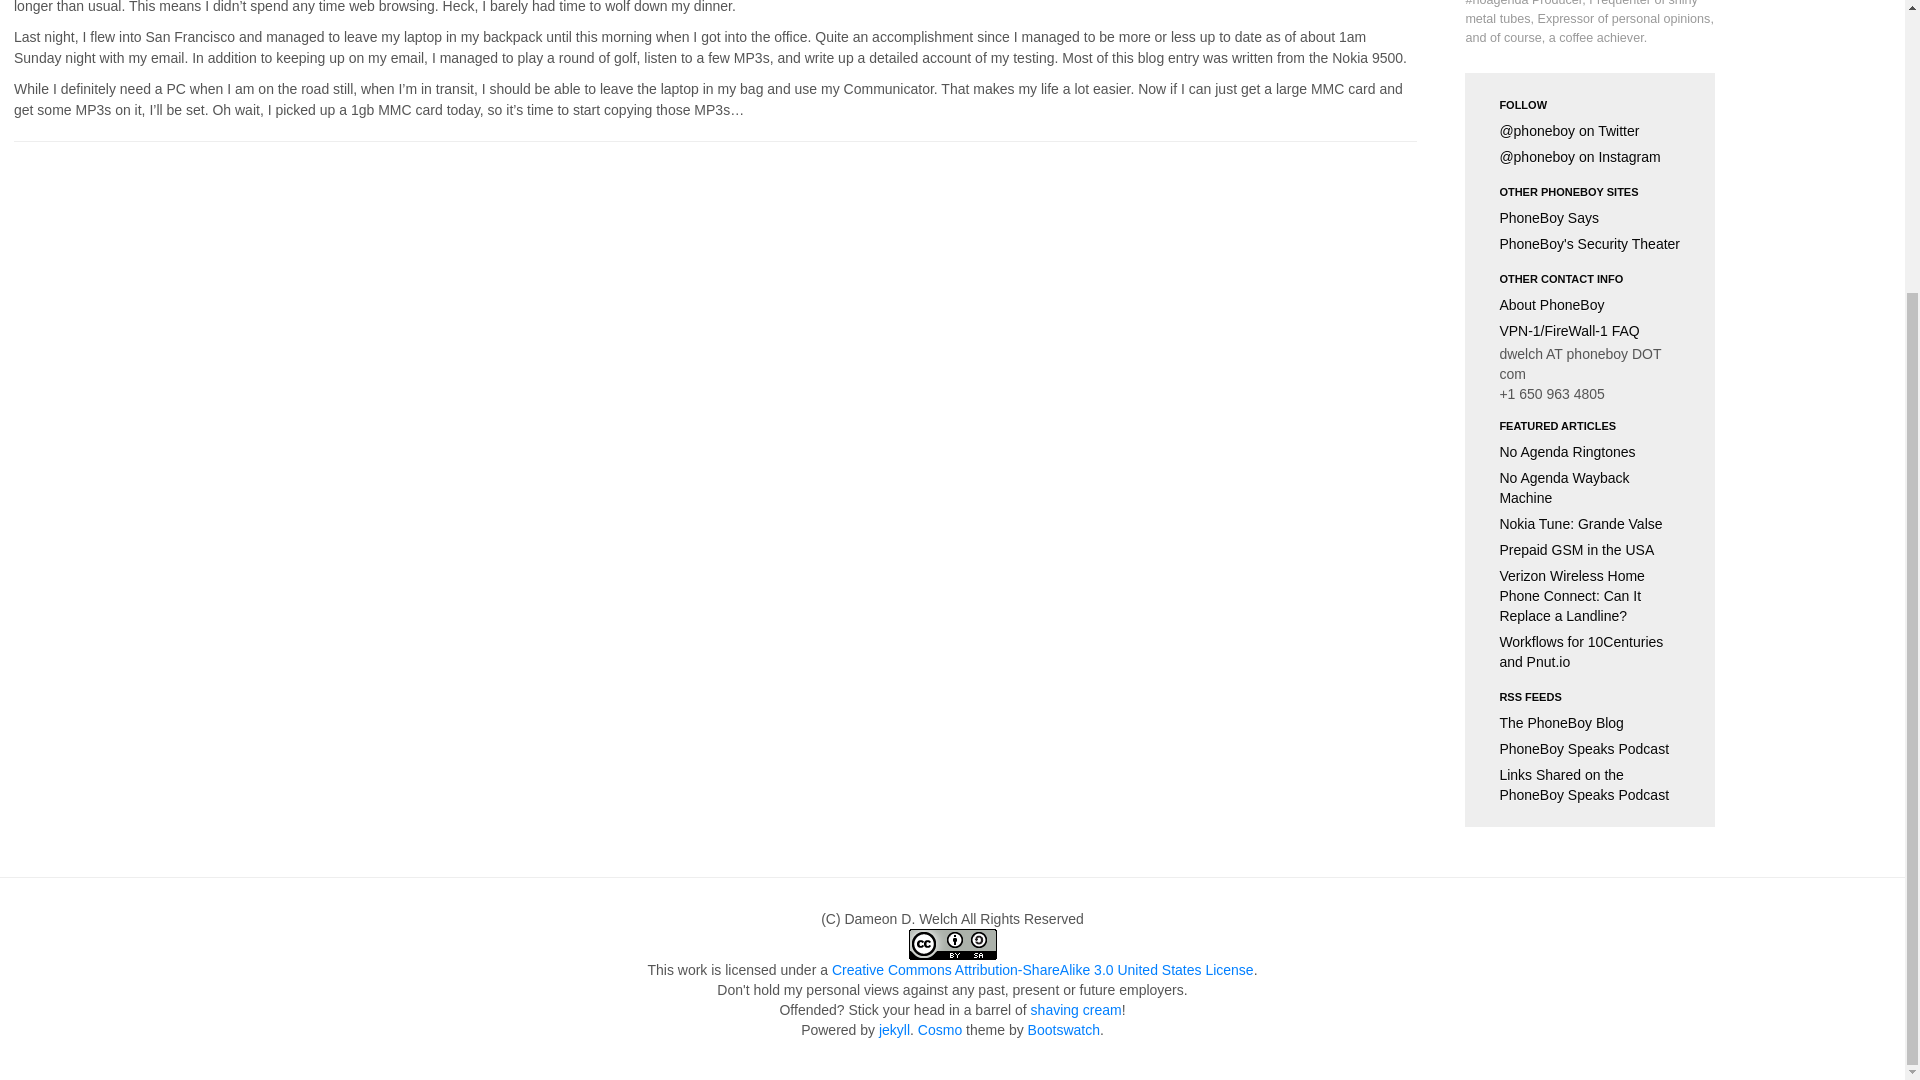 This screenshot has width=1920, height=1080. Describe the element at coordinates (1076, 1010) in the screenshot. I see `shaving cream` at that location.